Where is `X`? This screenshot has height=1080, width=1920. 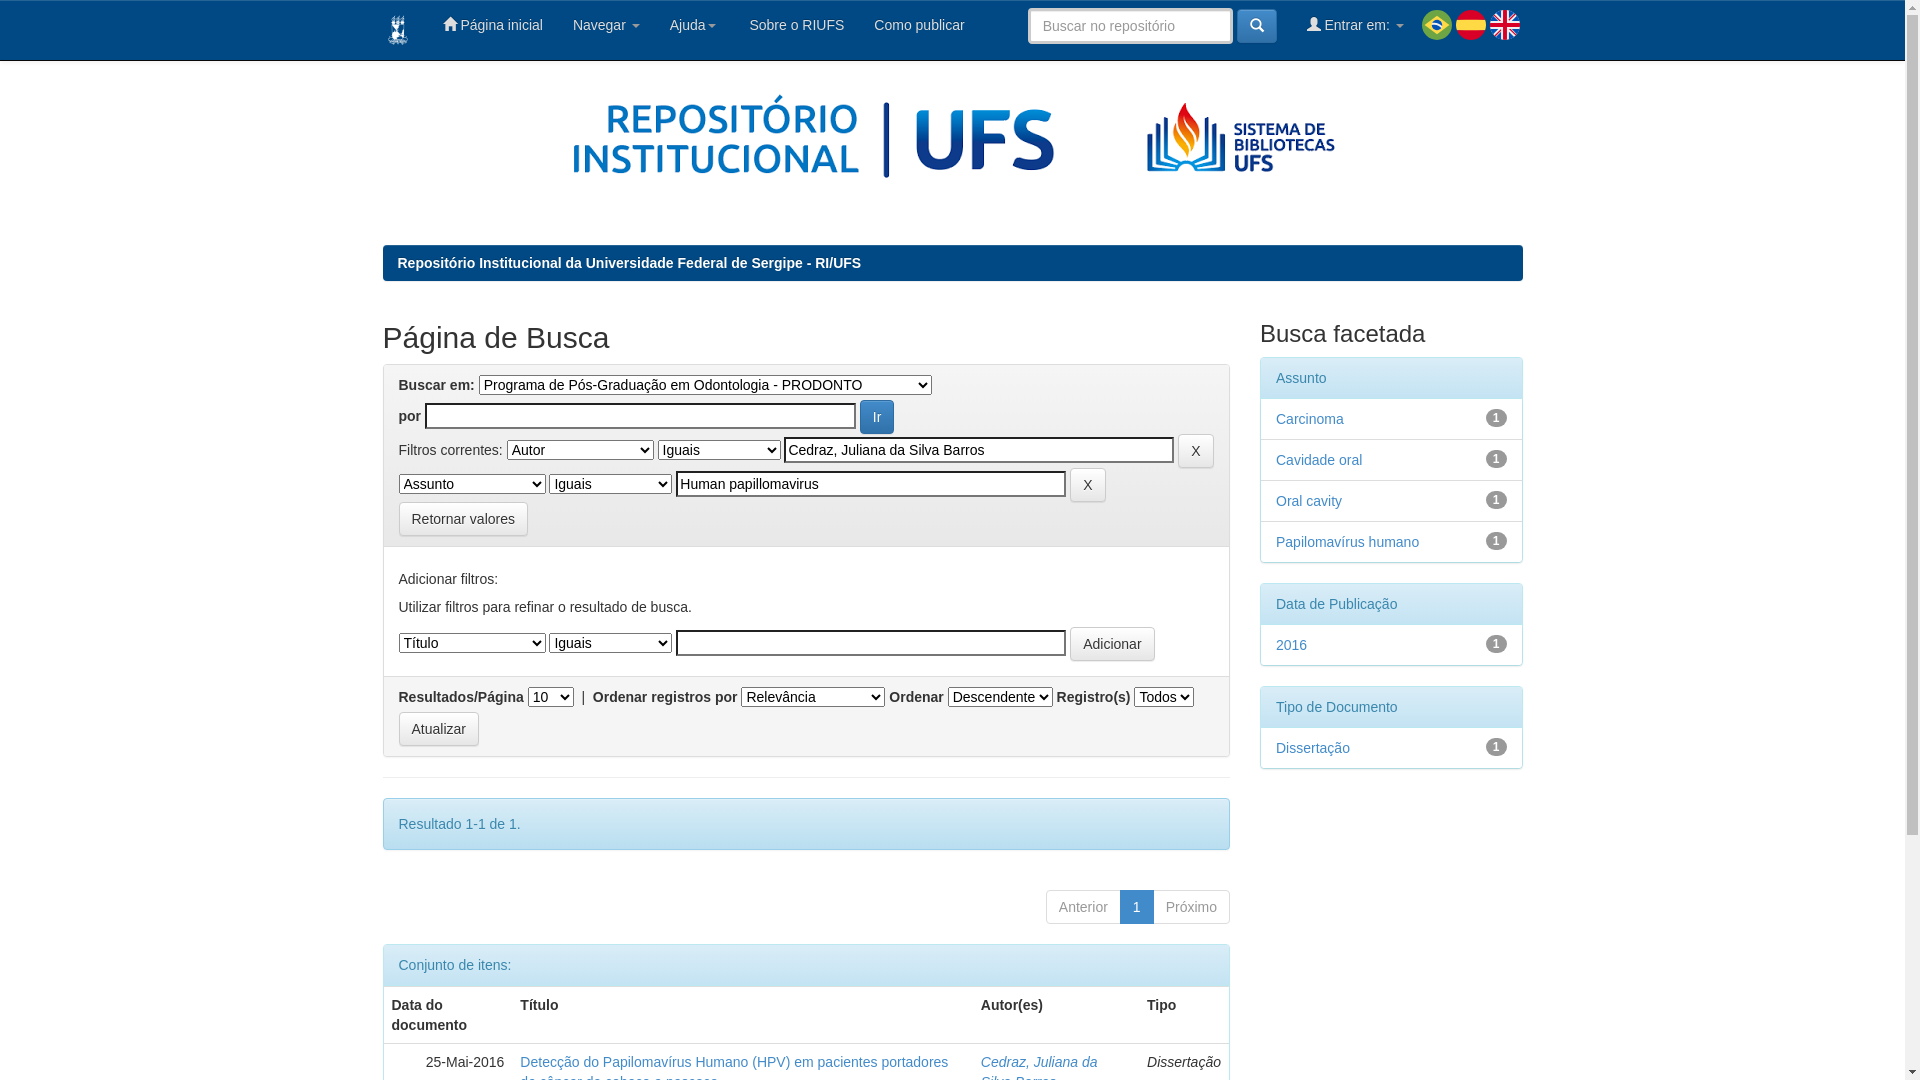 X is located at coordinates (1196, 451).